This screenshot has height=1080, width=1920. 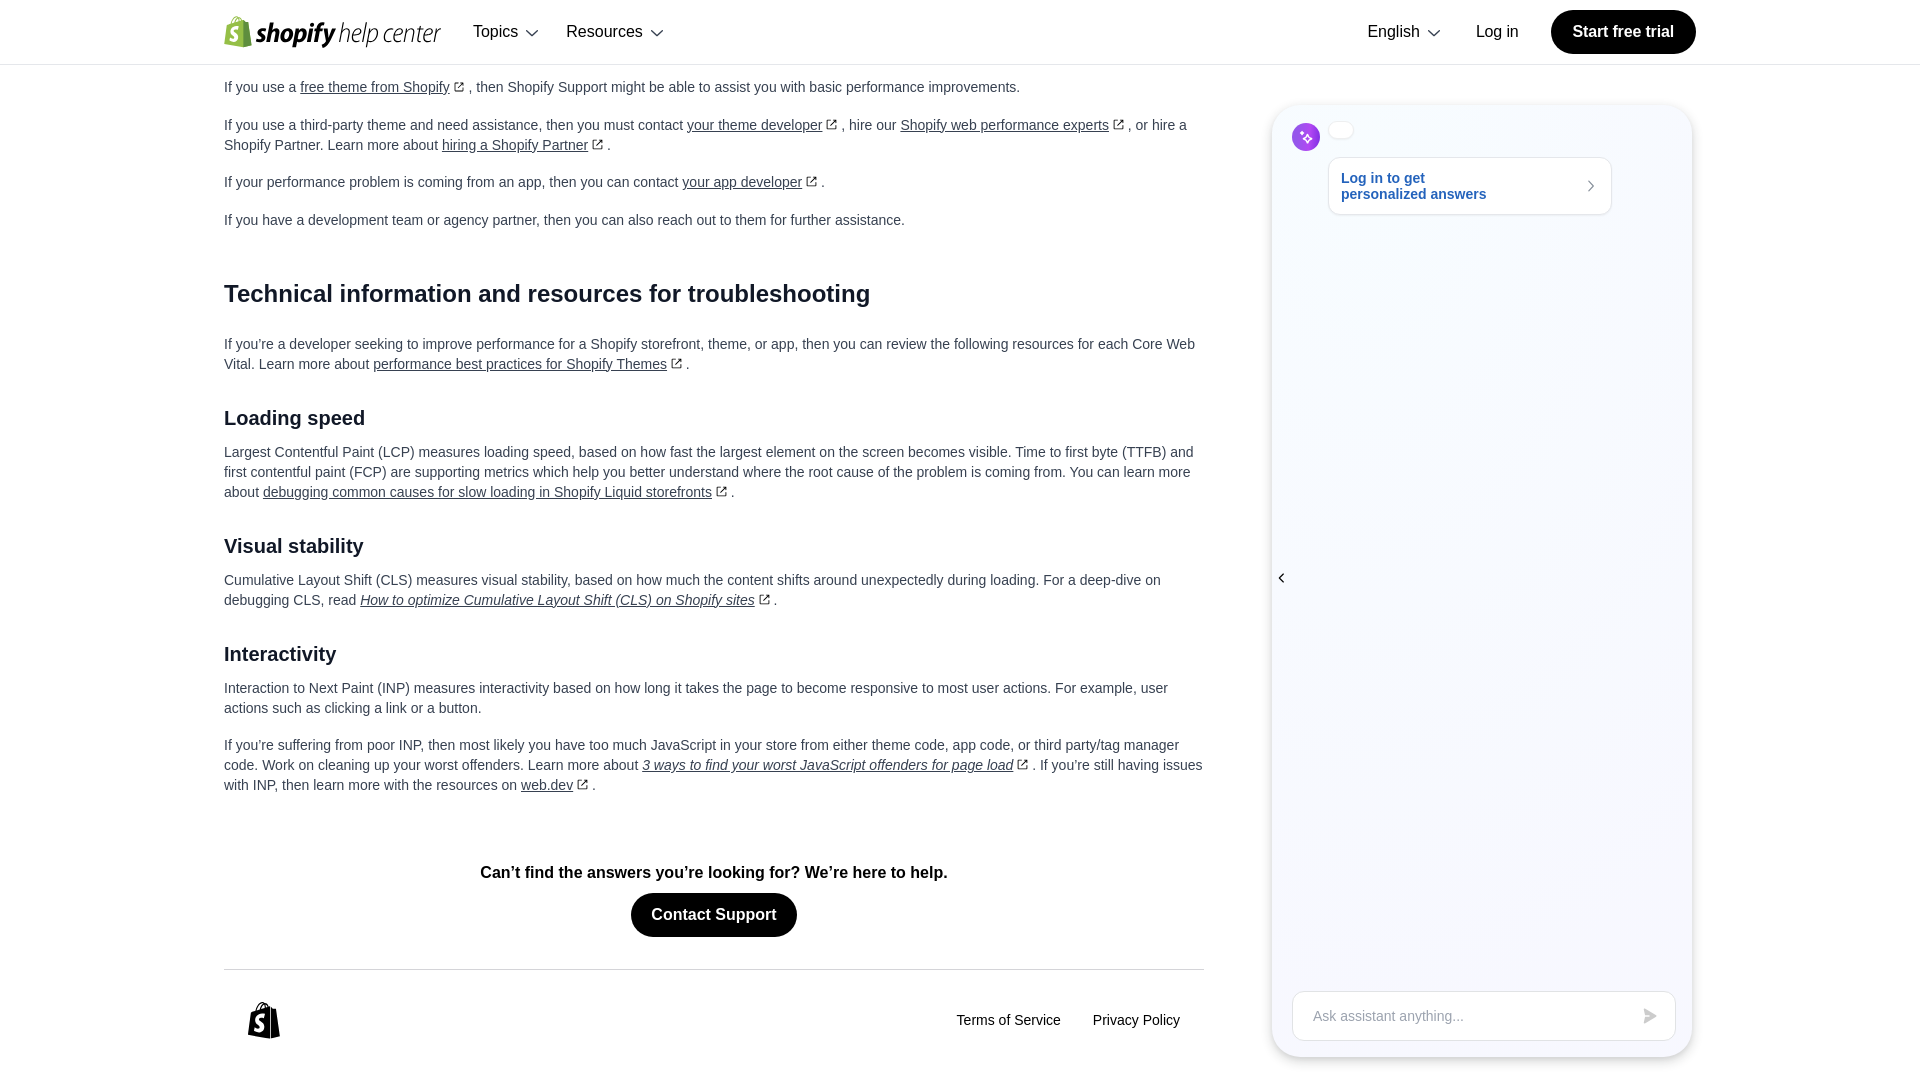 What do you see at coordinates (764, 124) in the screenshot?
I see `your theme developer` at bounding box center [764, 124].